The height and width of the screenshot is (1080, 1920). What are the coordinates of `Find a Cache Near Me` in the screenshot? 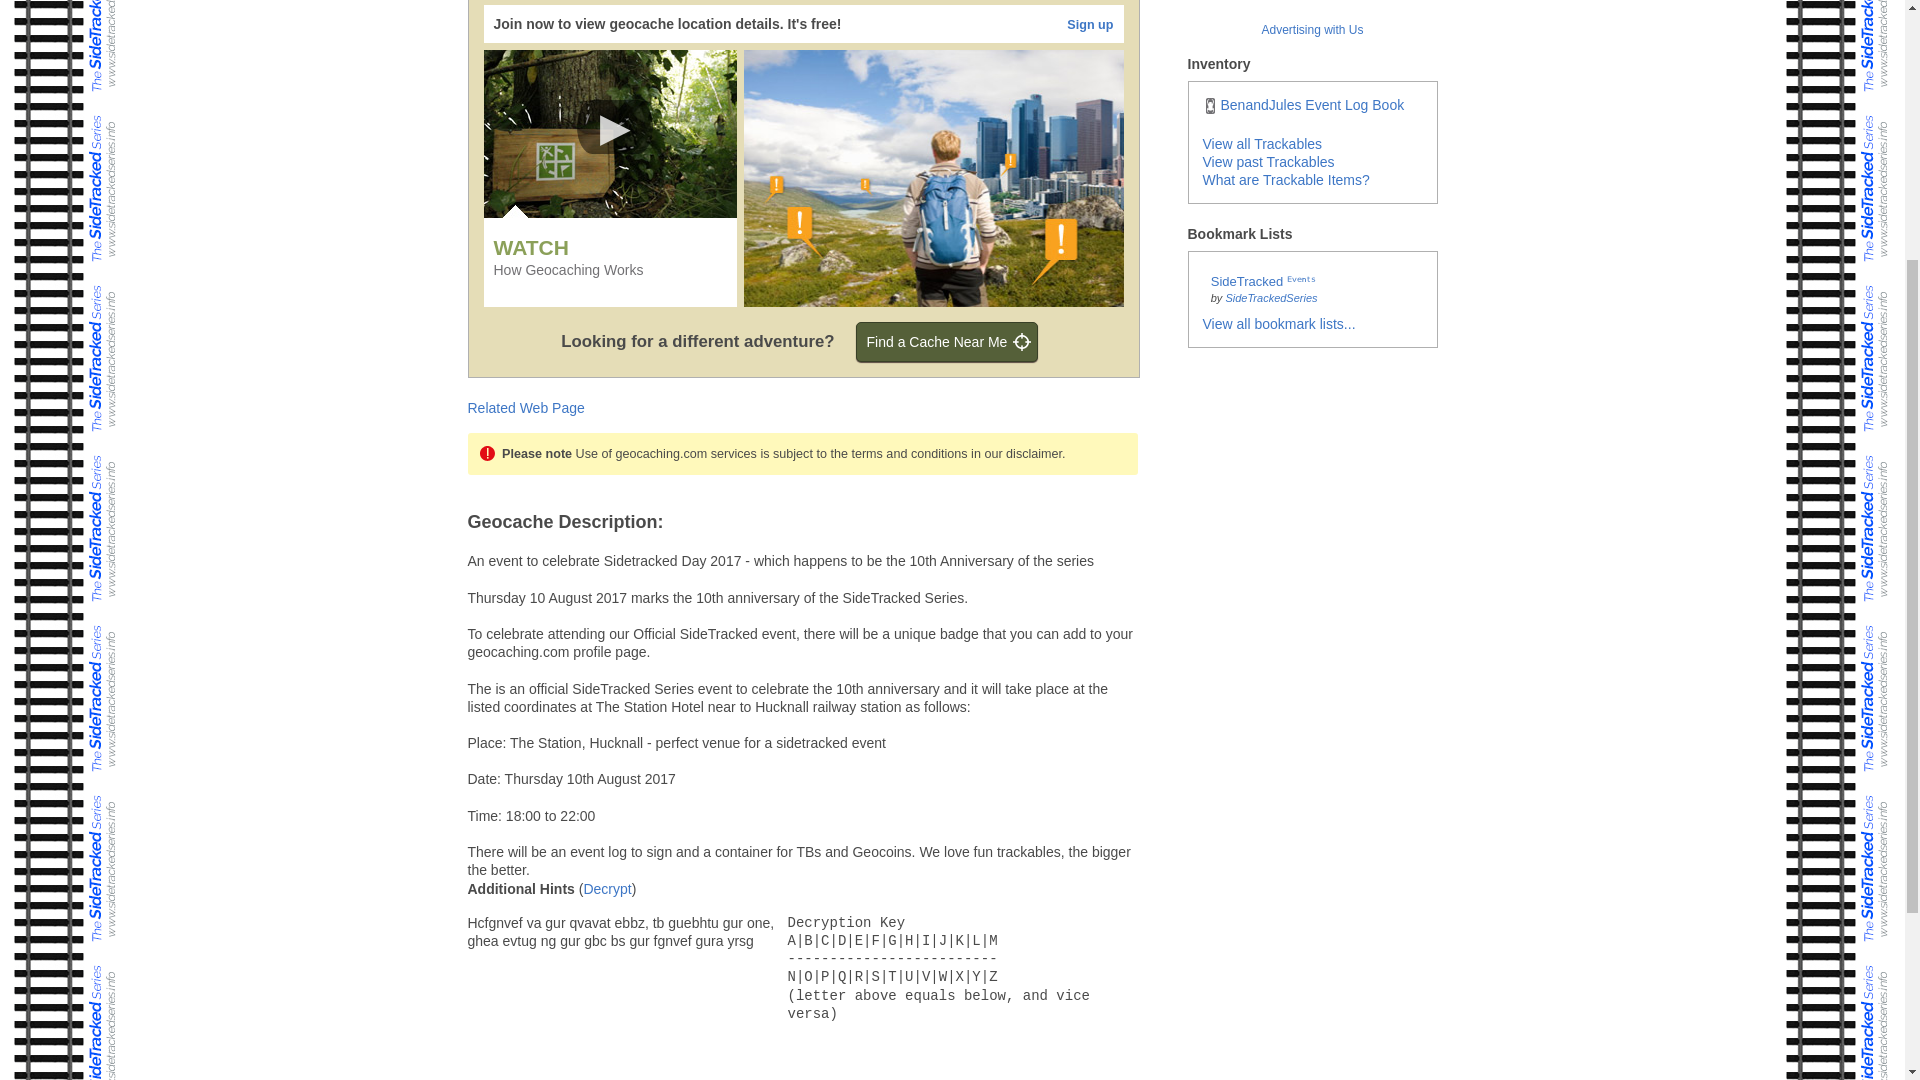 It's located at (947, 341).